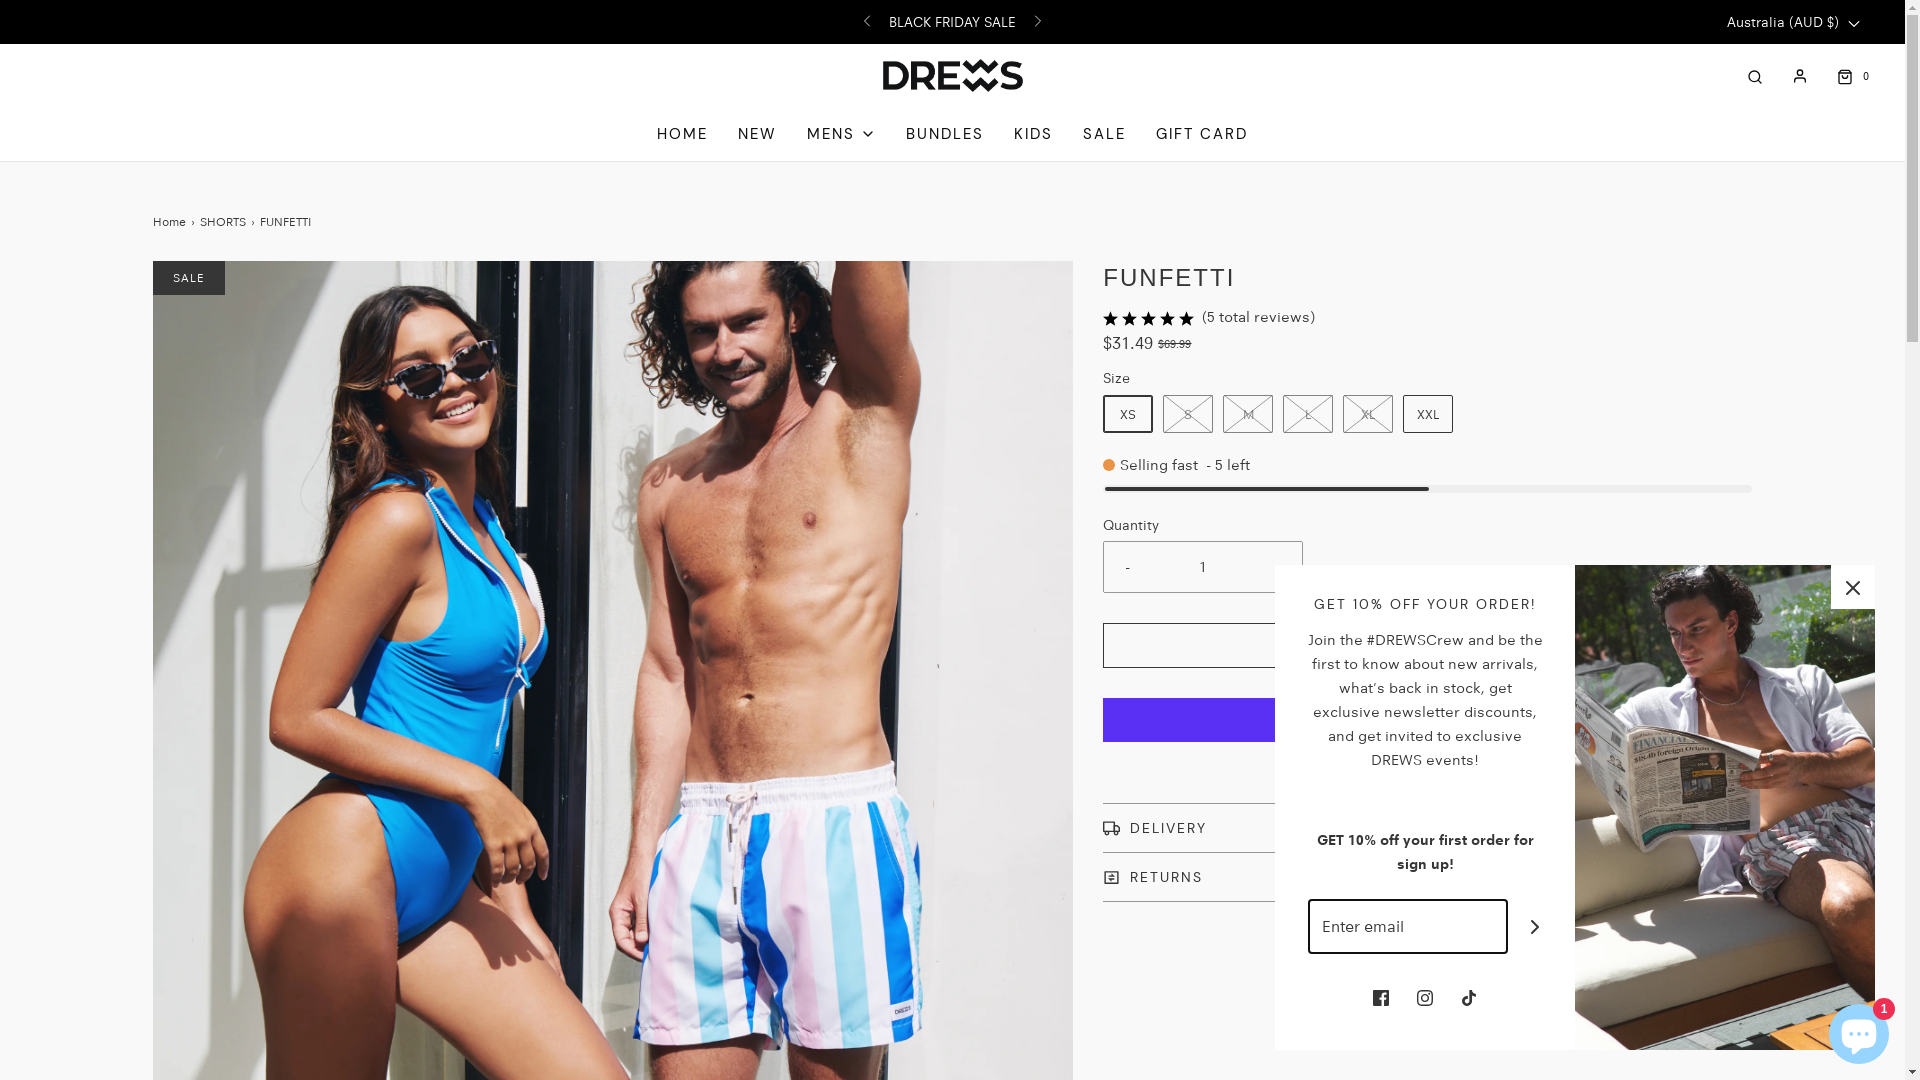  What do you see at coordinates (1202, 134) in the screenshot?
I see `GIFT CARD` at bounding box center [1202, 134].